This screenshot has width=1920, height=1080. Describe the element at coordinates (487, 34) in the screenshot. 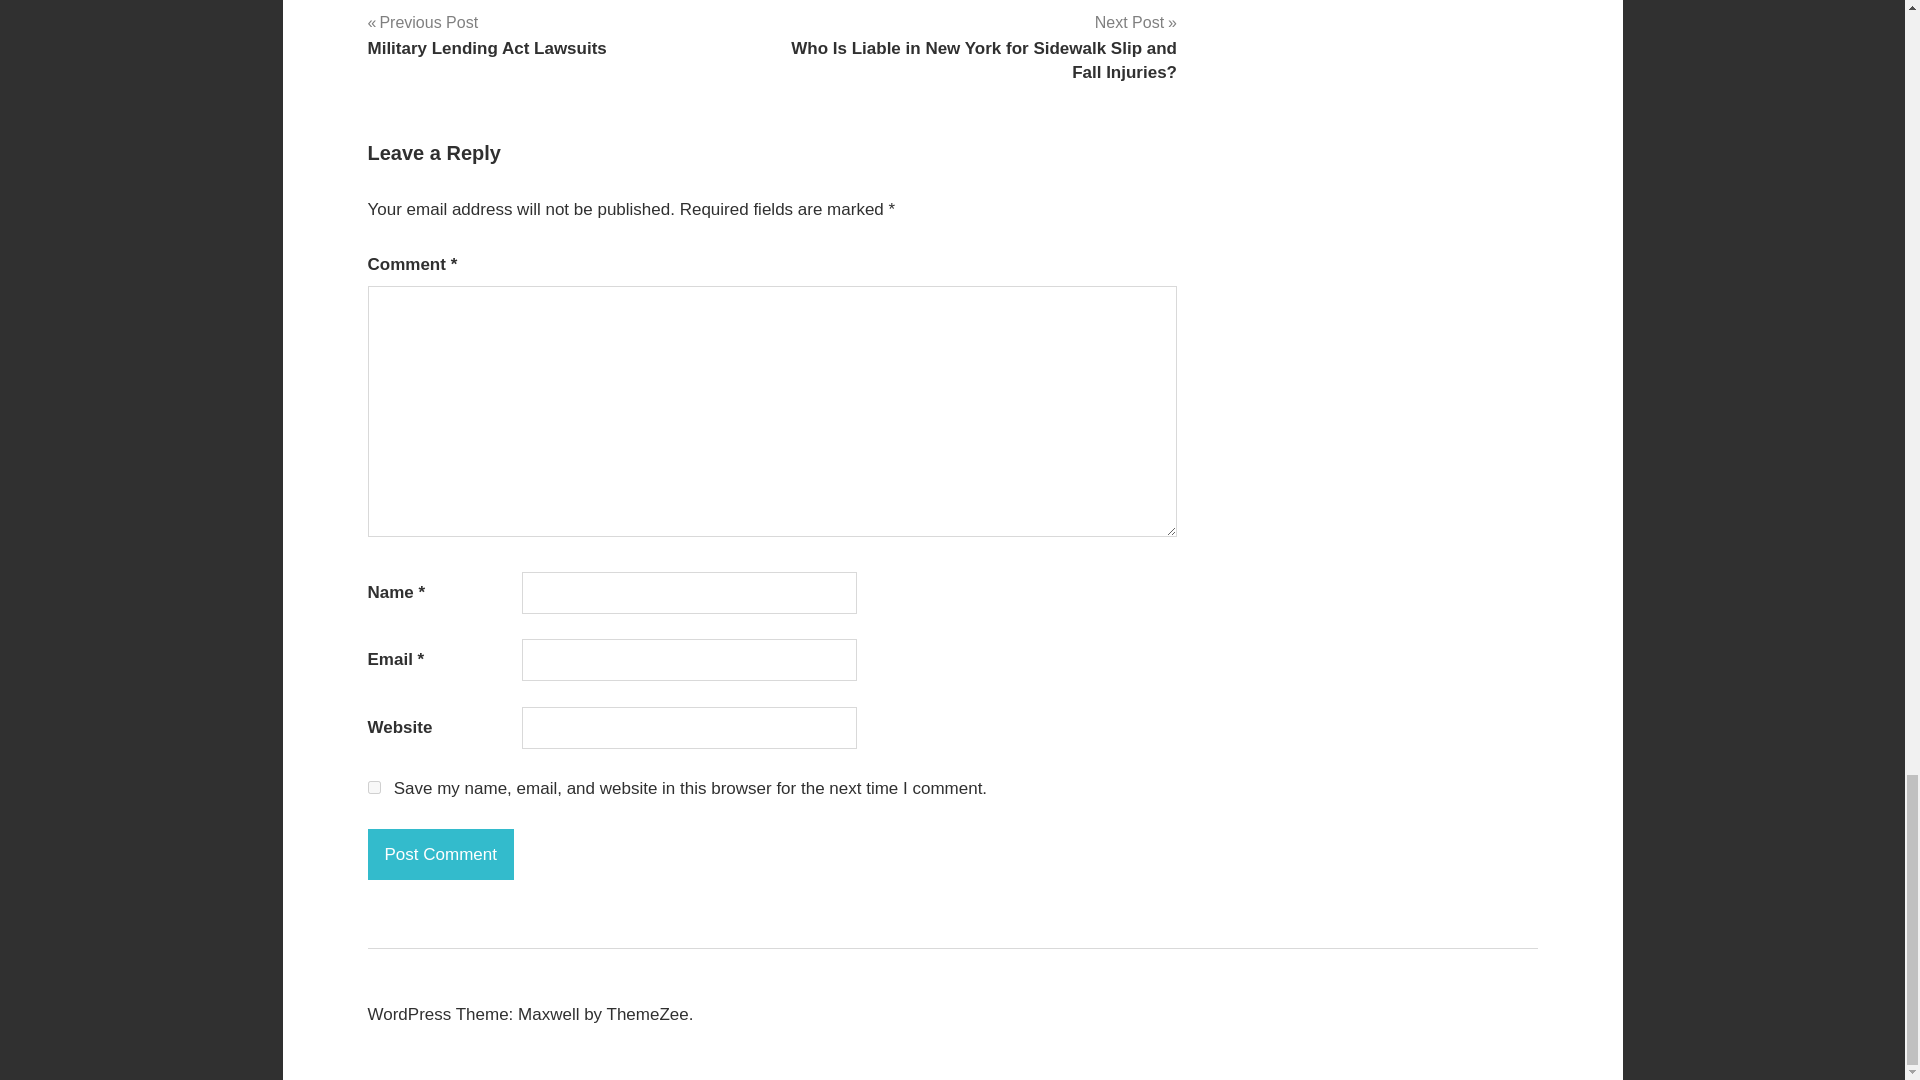

I see `Post Comment` at that location.